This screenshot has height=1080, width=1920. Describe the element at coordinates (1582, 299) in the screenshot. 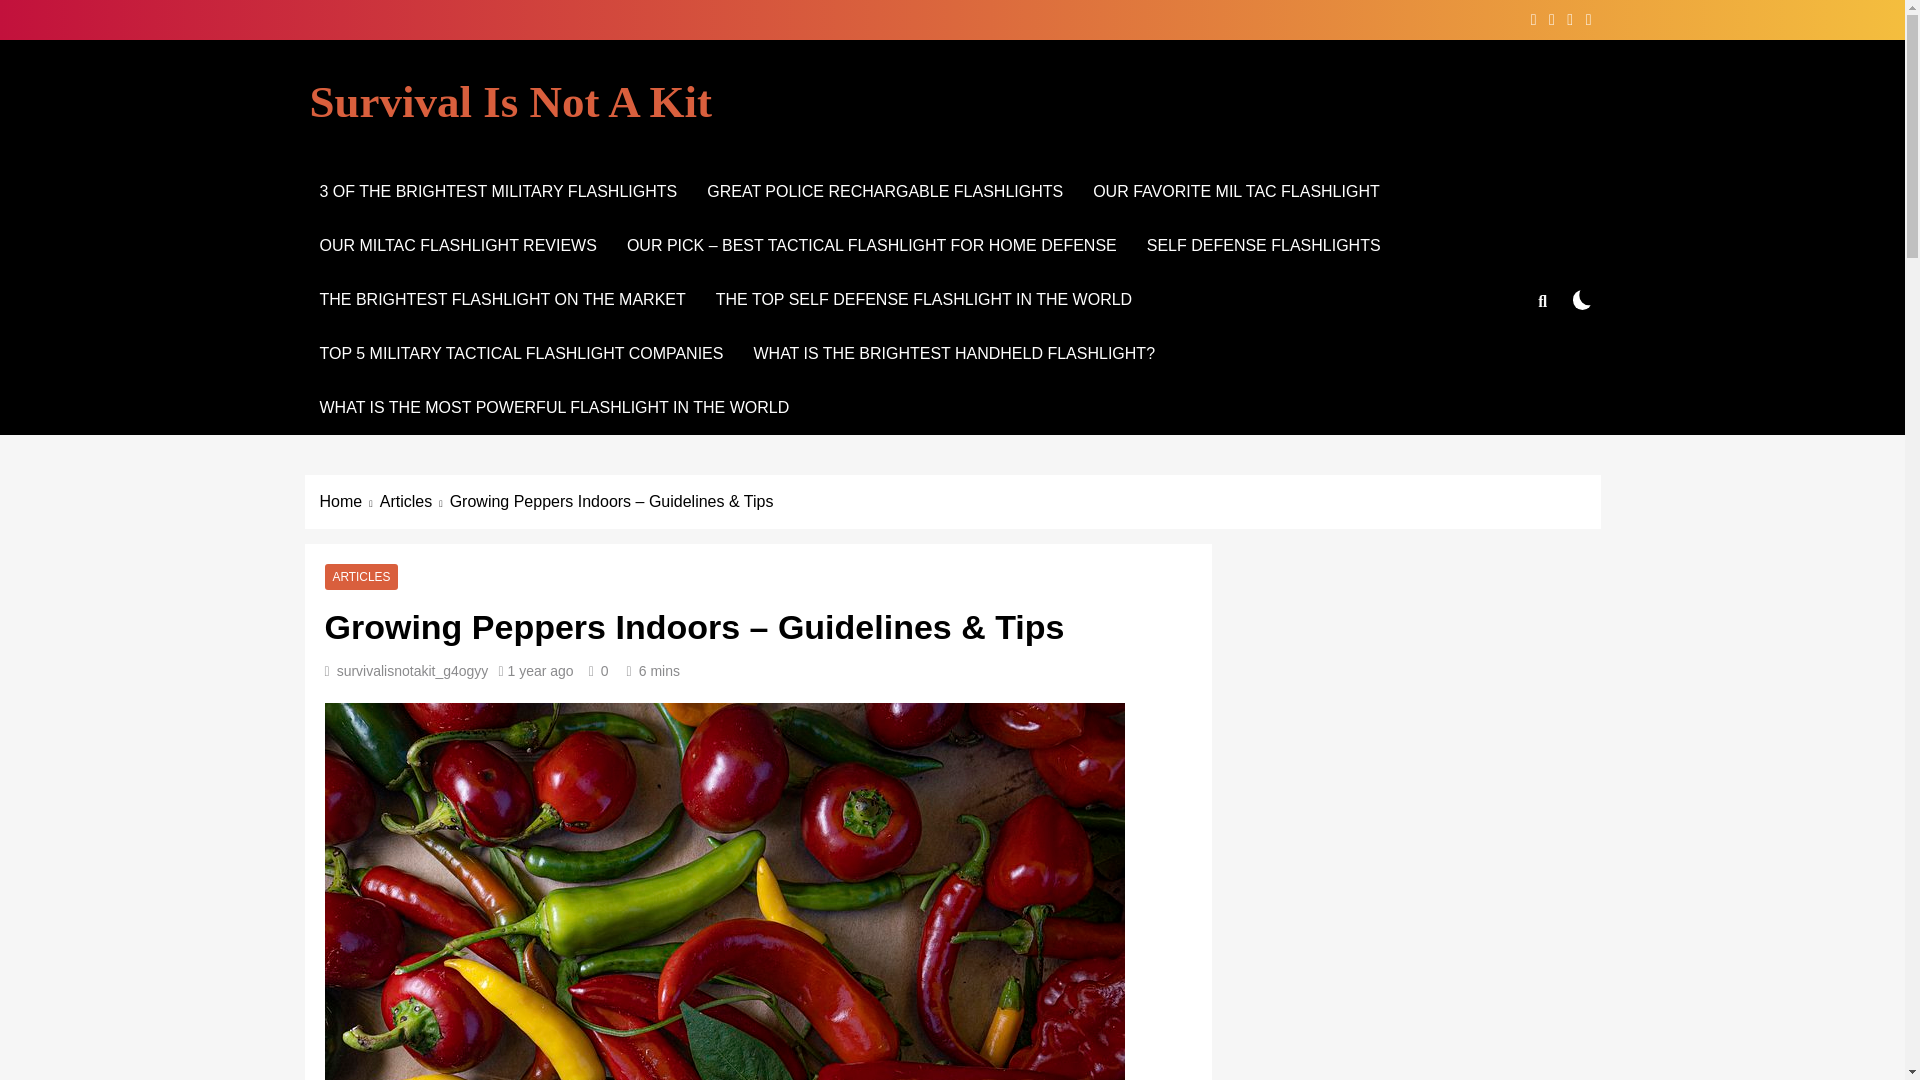

I see `on` at that location.